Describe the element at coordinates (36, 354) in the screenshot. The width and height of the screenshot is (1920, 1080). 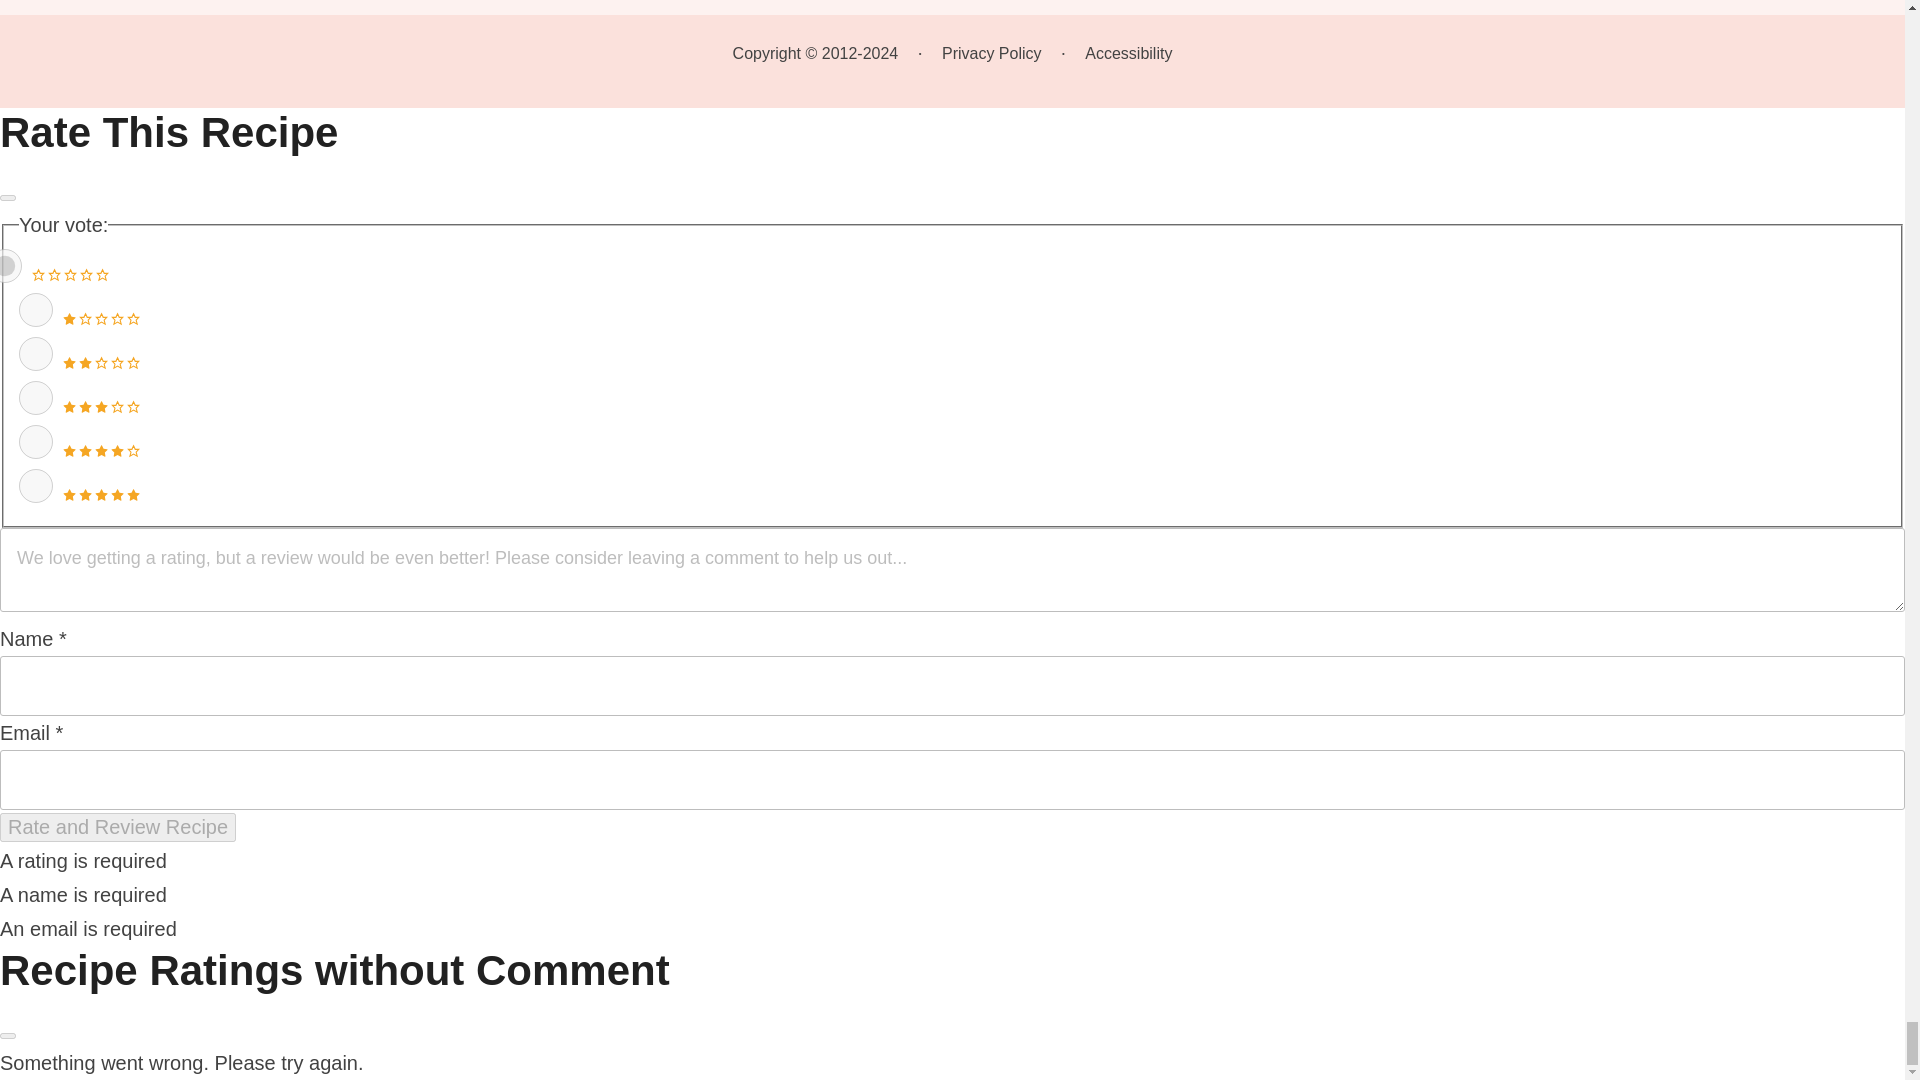
I see `2` at that location.